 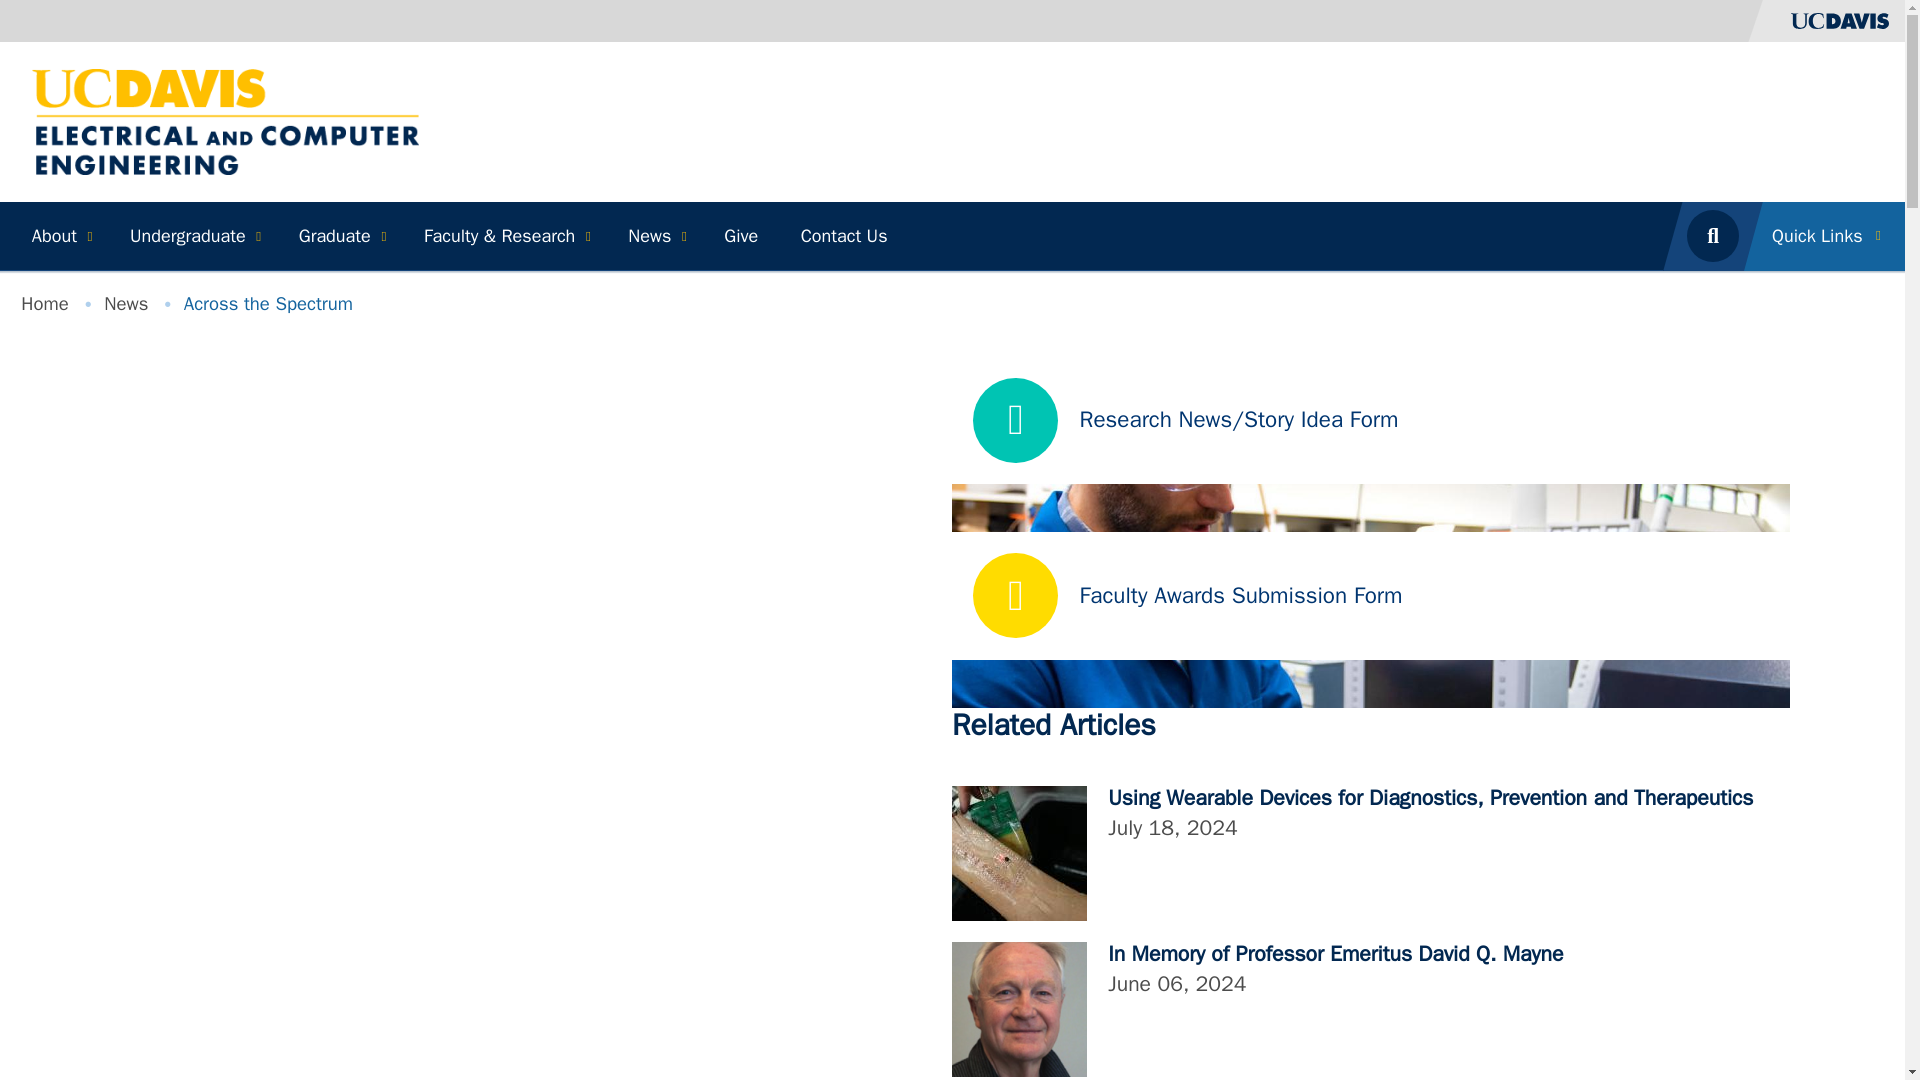 I want to click on Undergraduate, so click(x=192, y=236).